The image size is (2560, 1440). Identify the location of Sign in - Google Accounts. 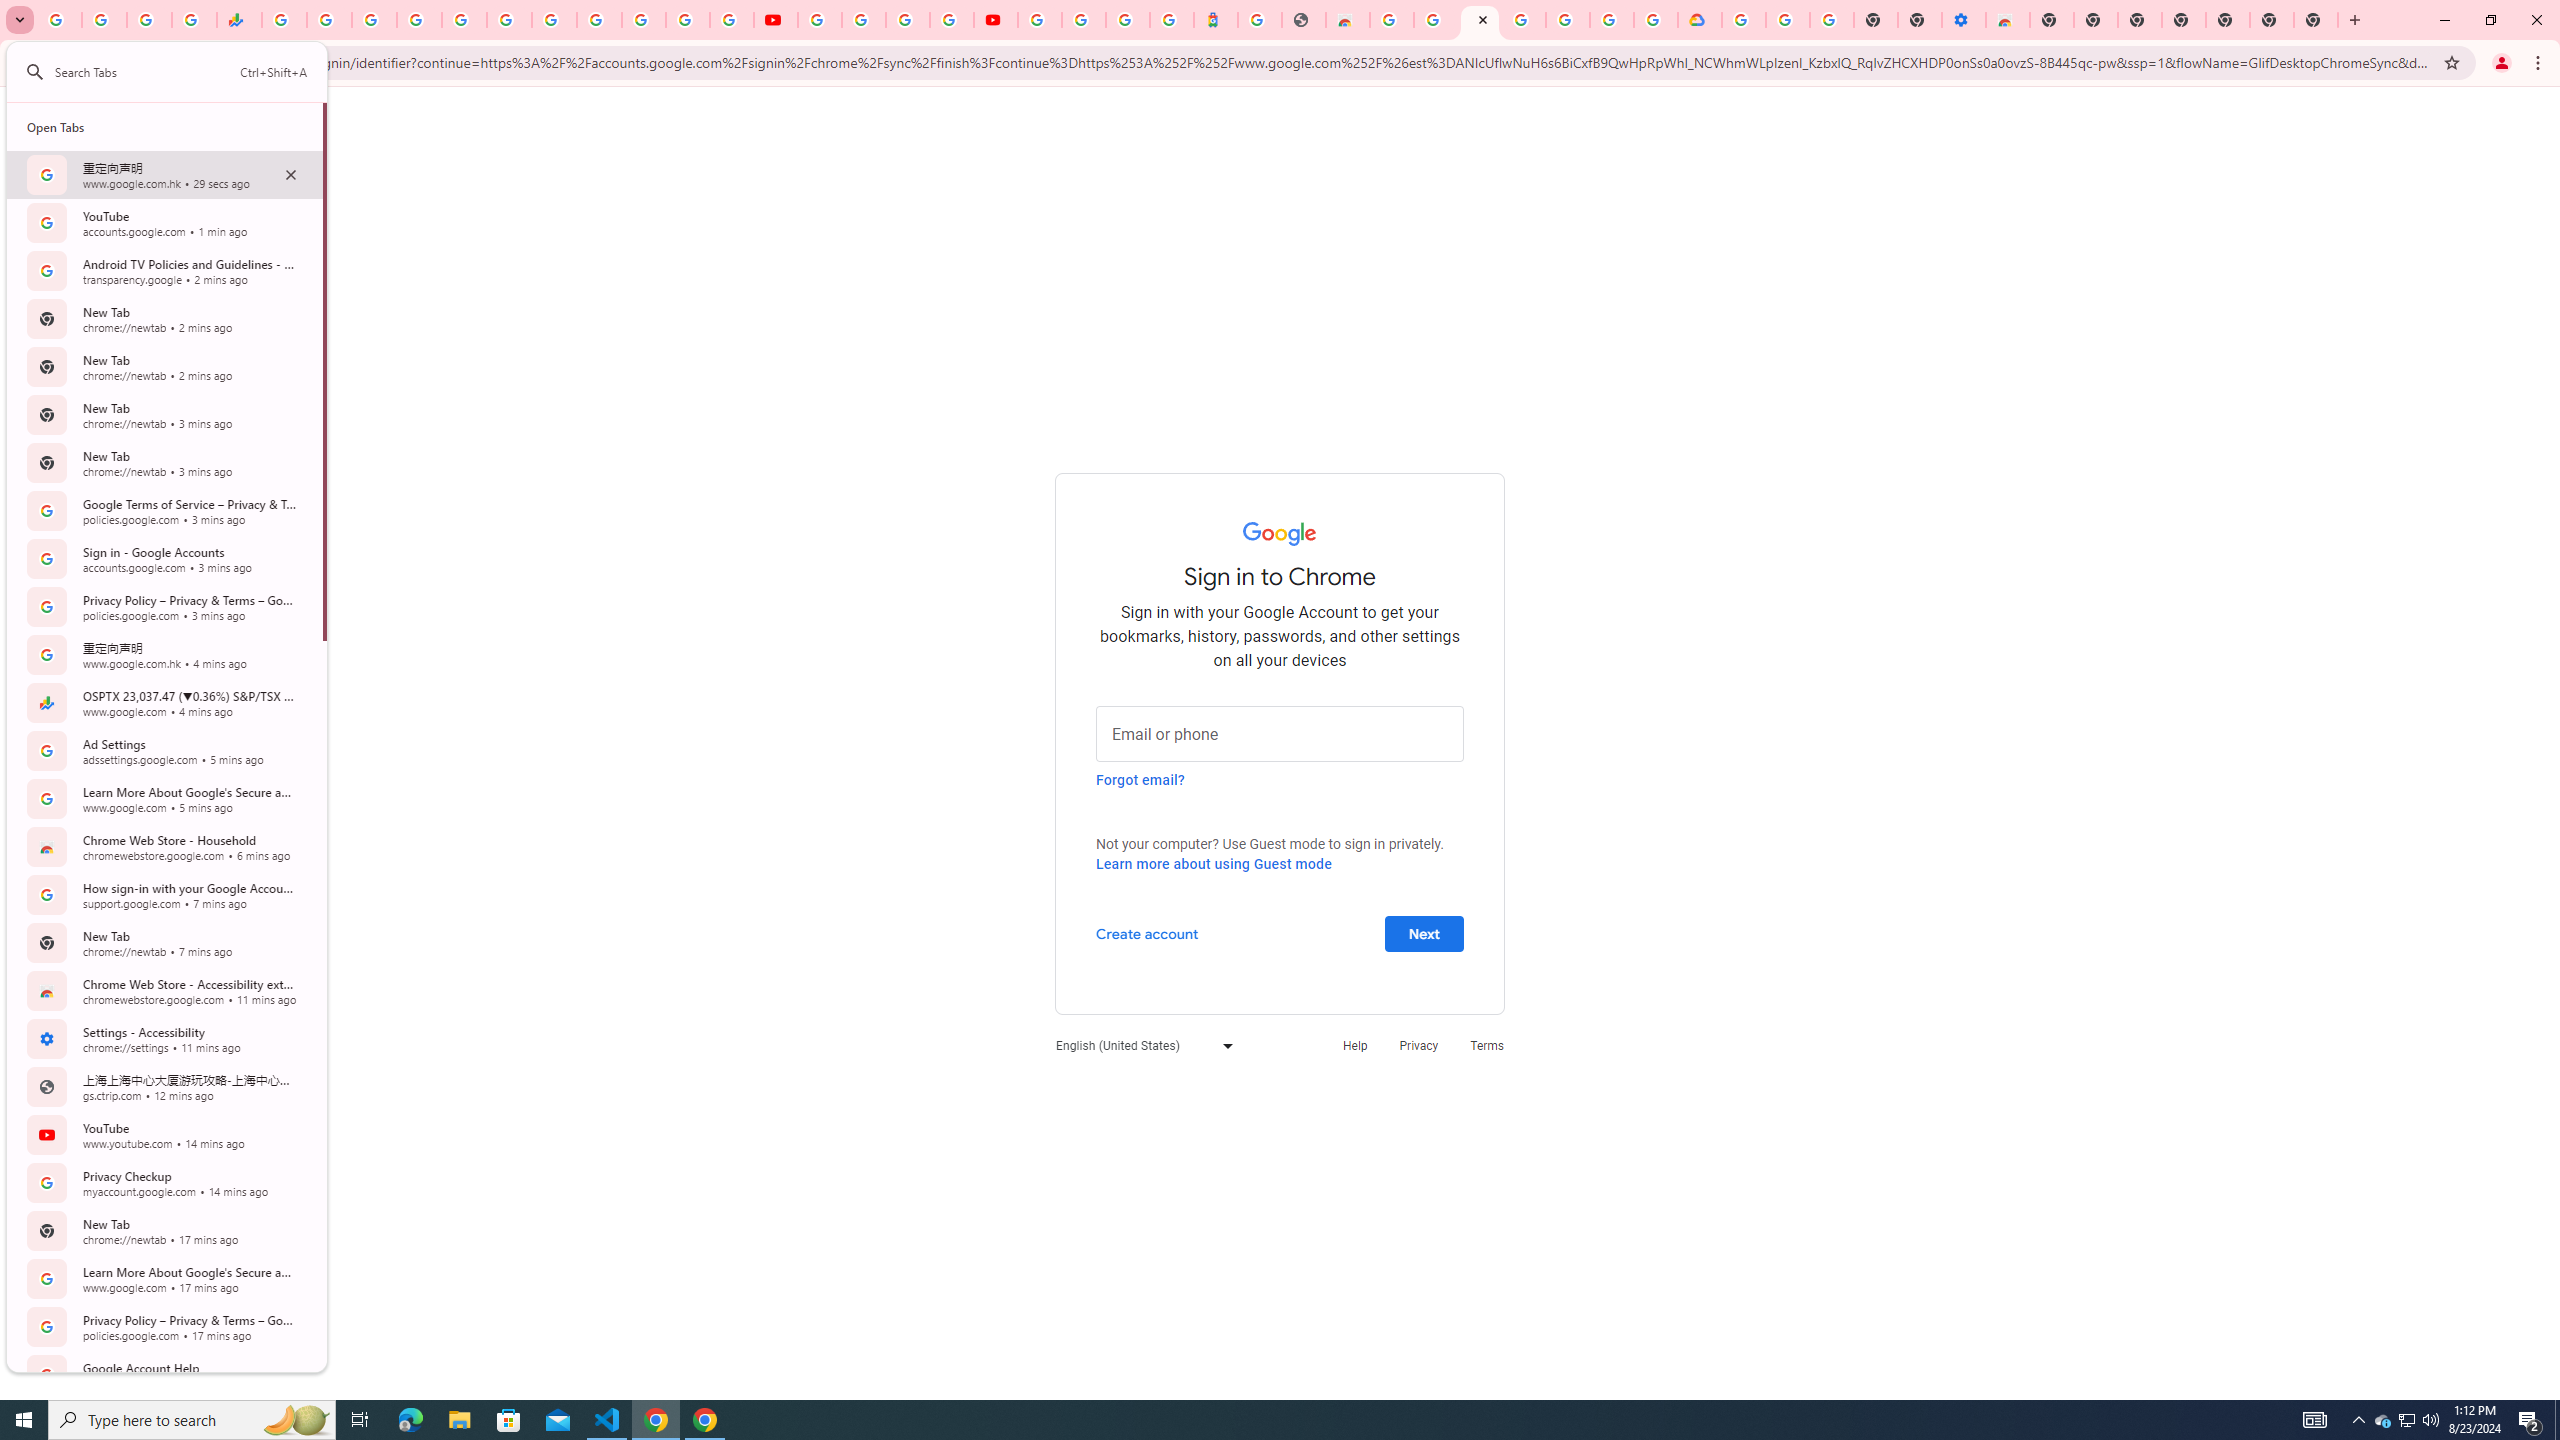
(1347, 20).